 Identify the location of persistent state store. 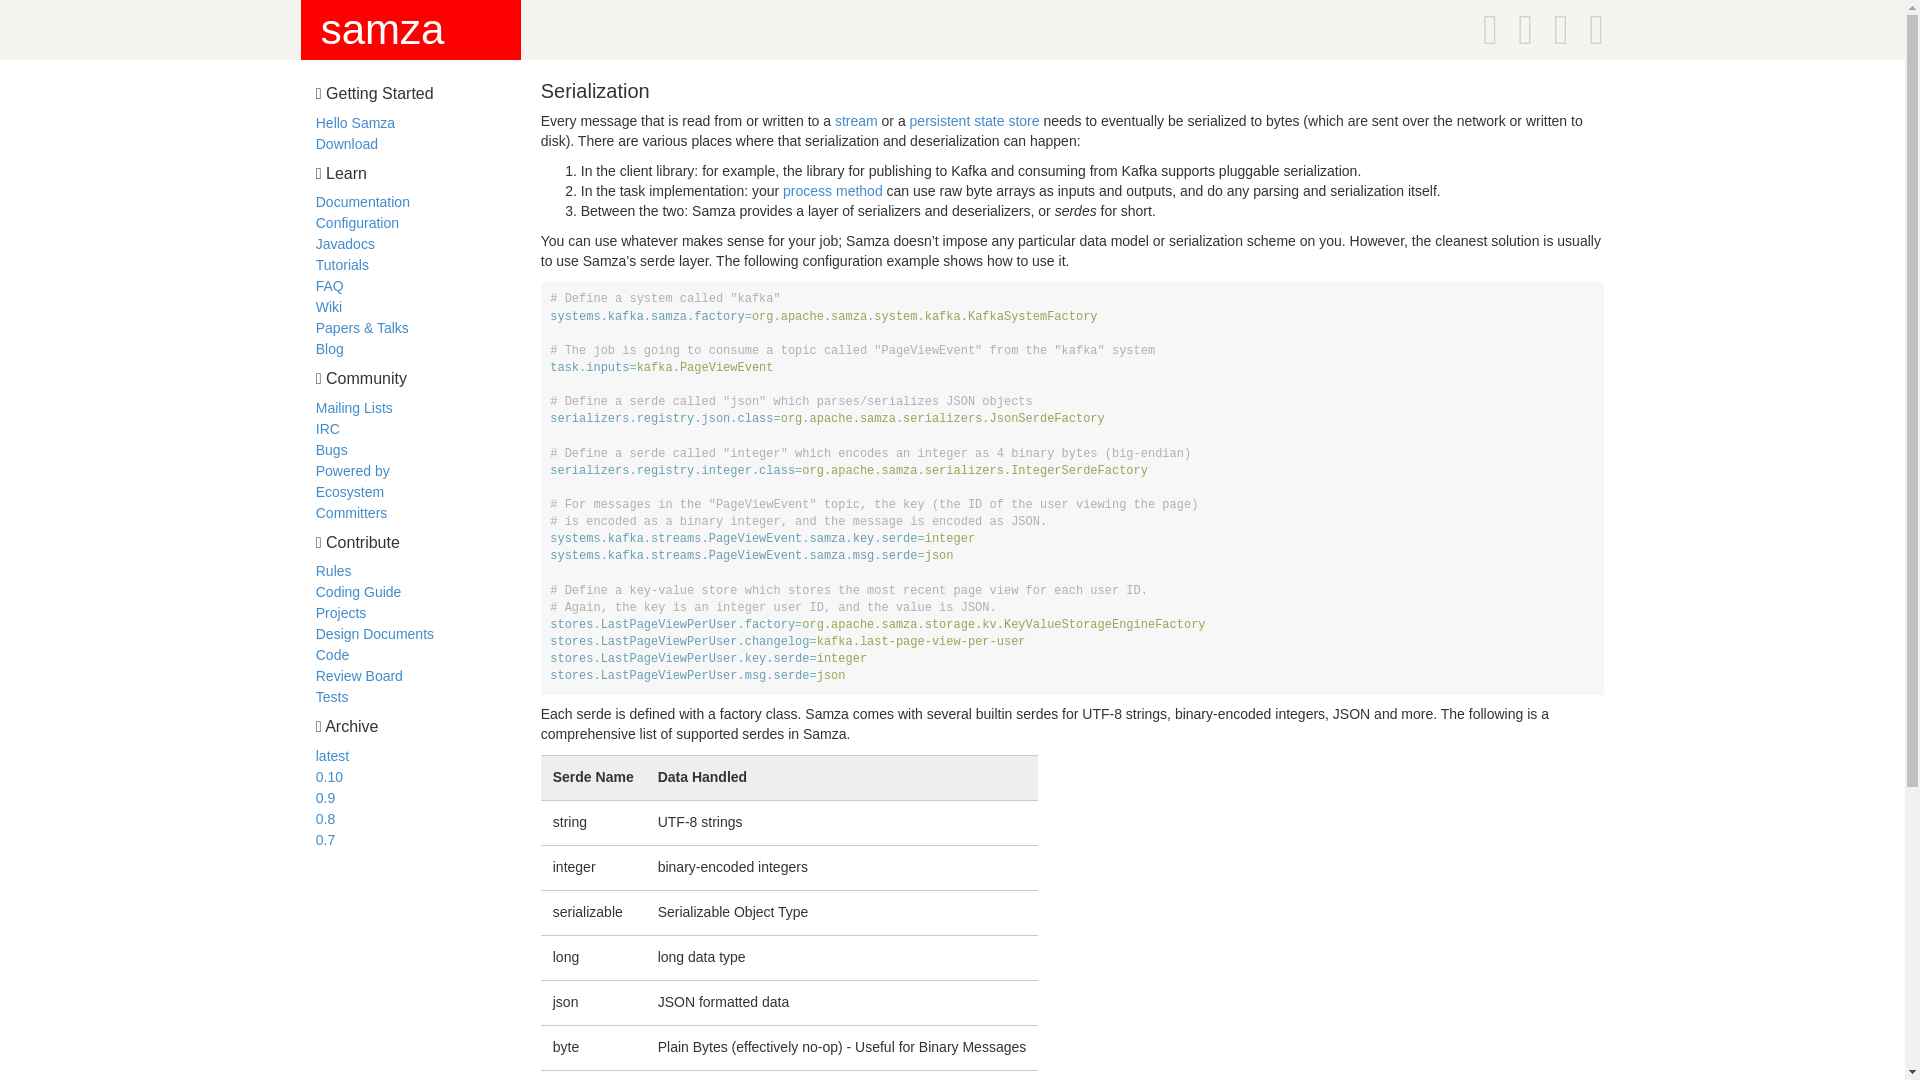
(975, 120).